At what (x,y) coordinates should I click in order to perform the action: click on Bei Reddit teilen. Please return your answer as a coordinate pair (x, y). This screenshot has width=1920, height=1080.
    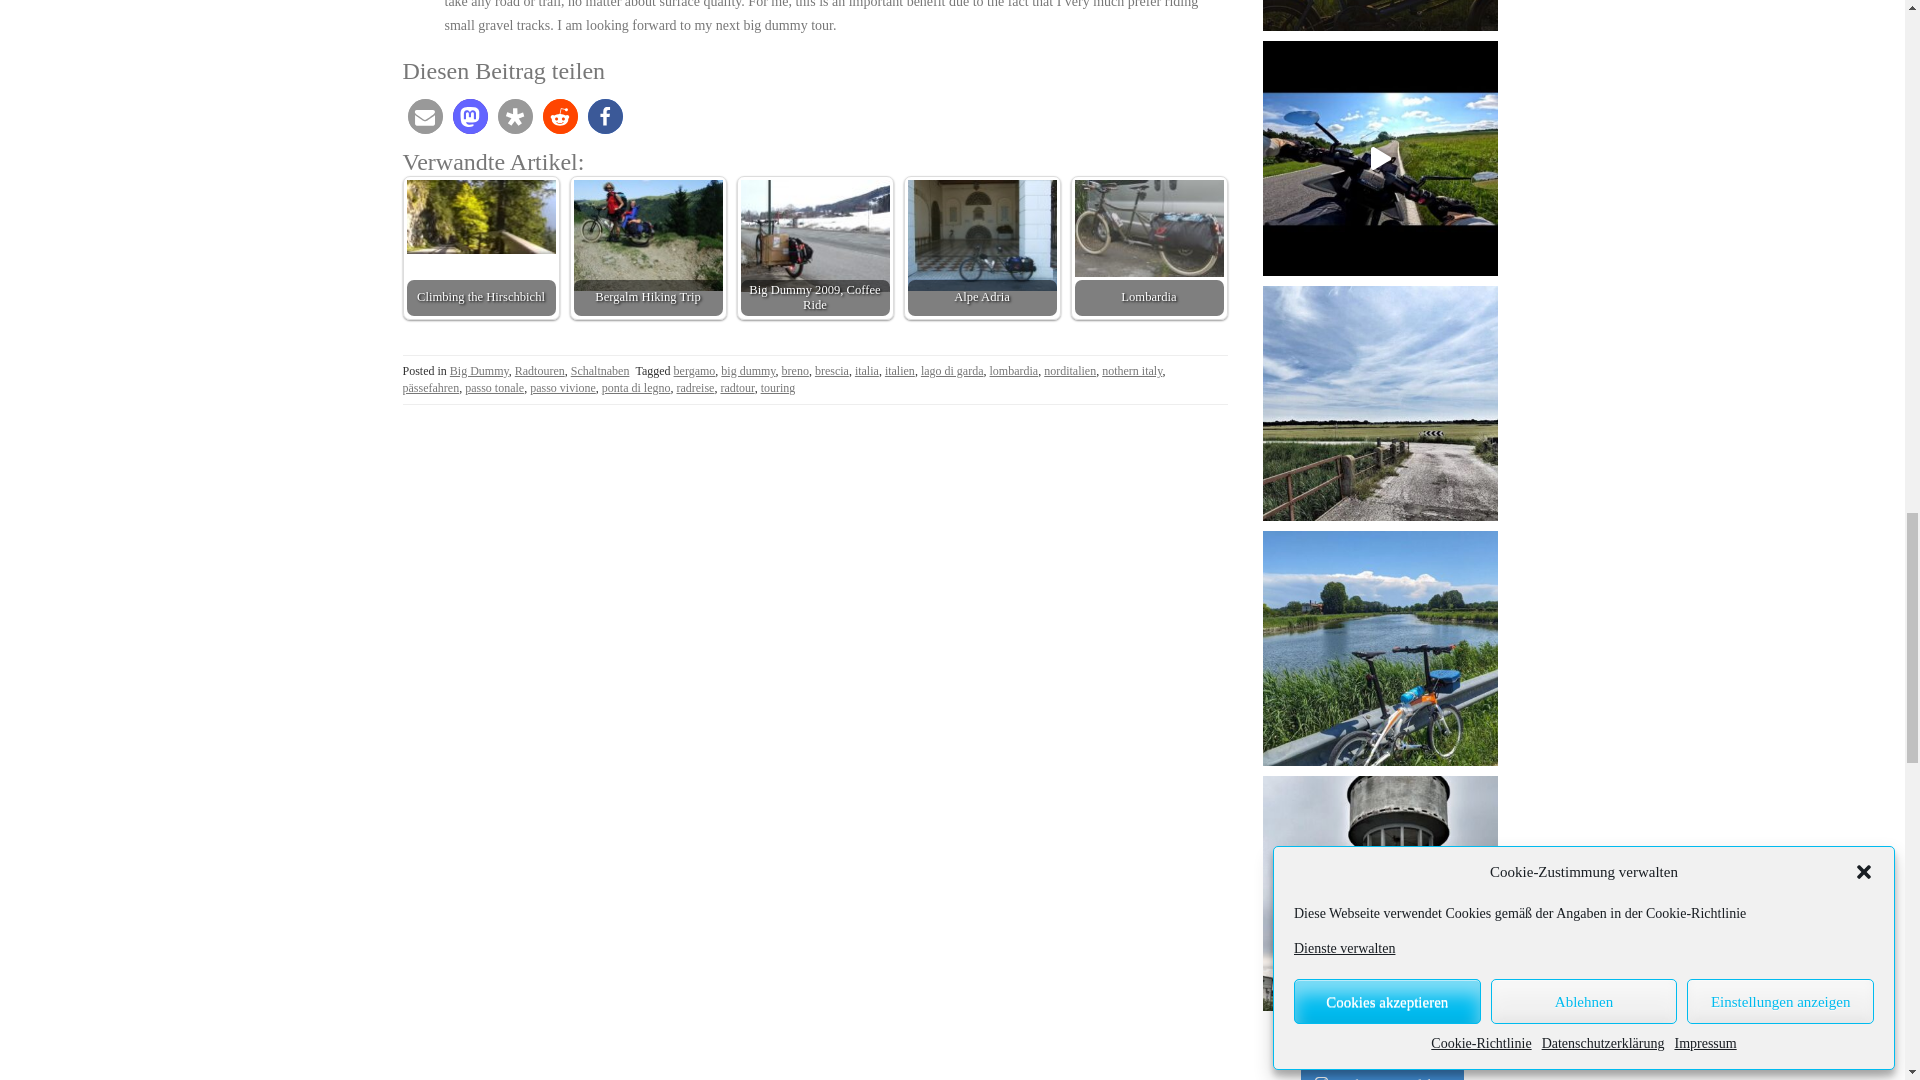
    Looking at the image, I should click on (559, 116).